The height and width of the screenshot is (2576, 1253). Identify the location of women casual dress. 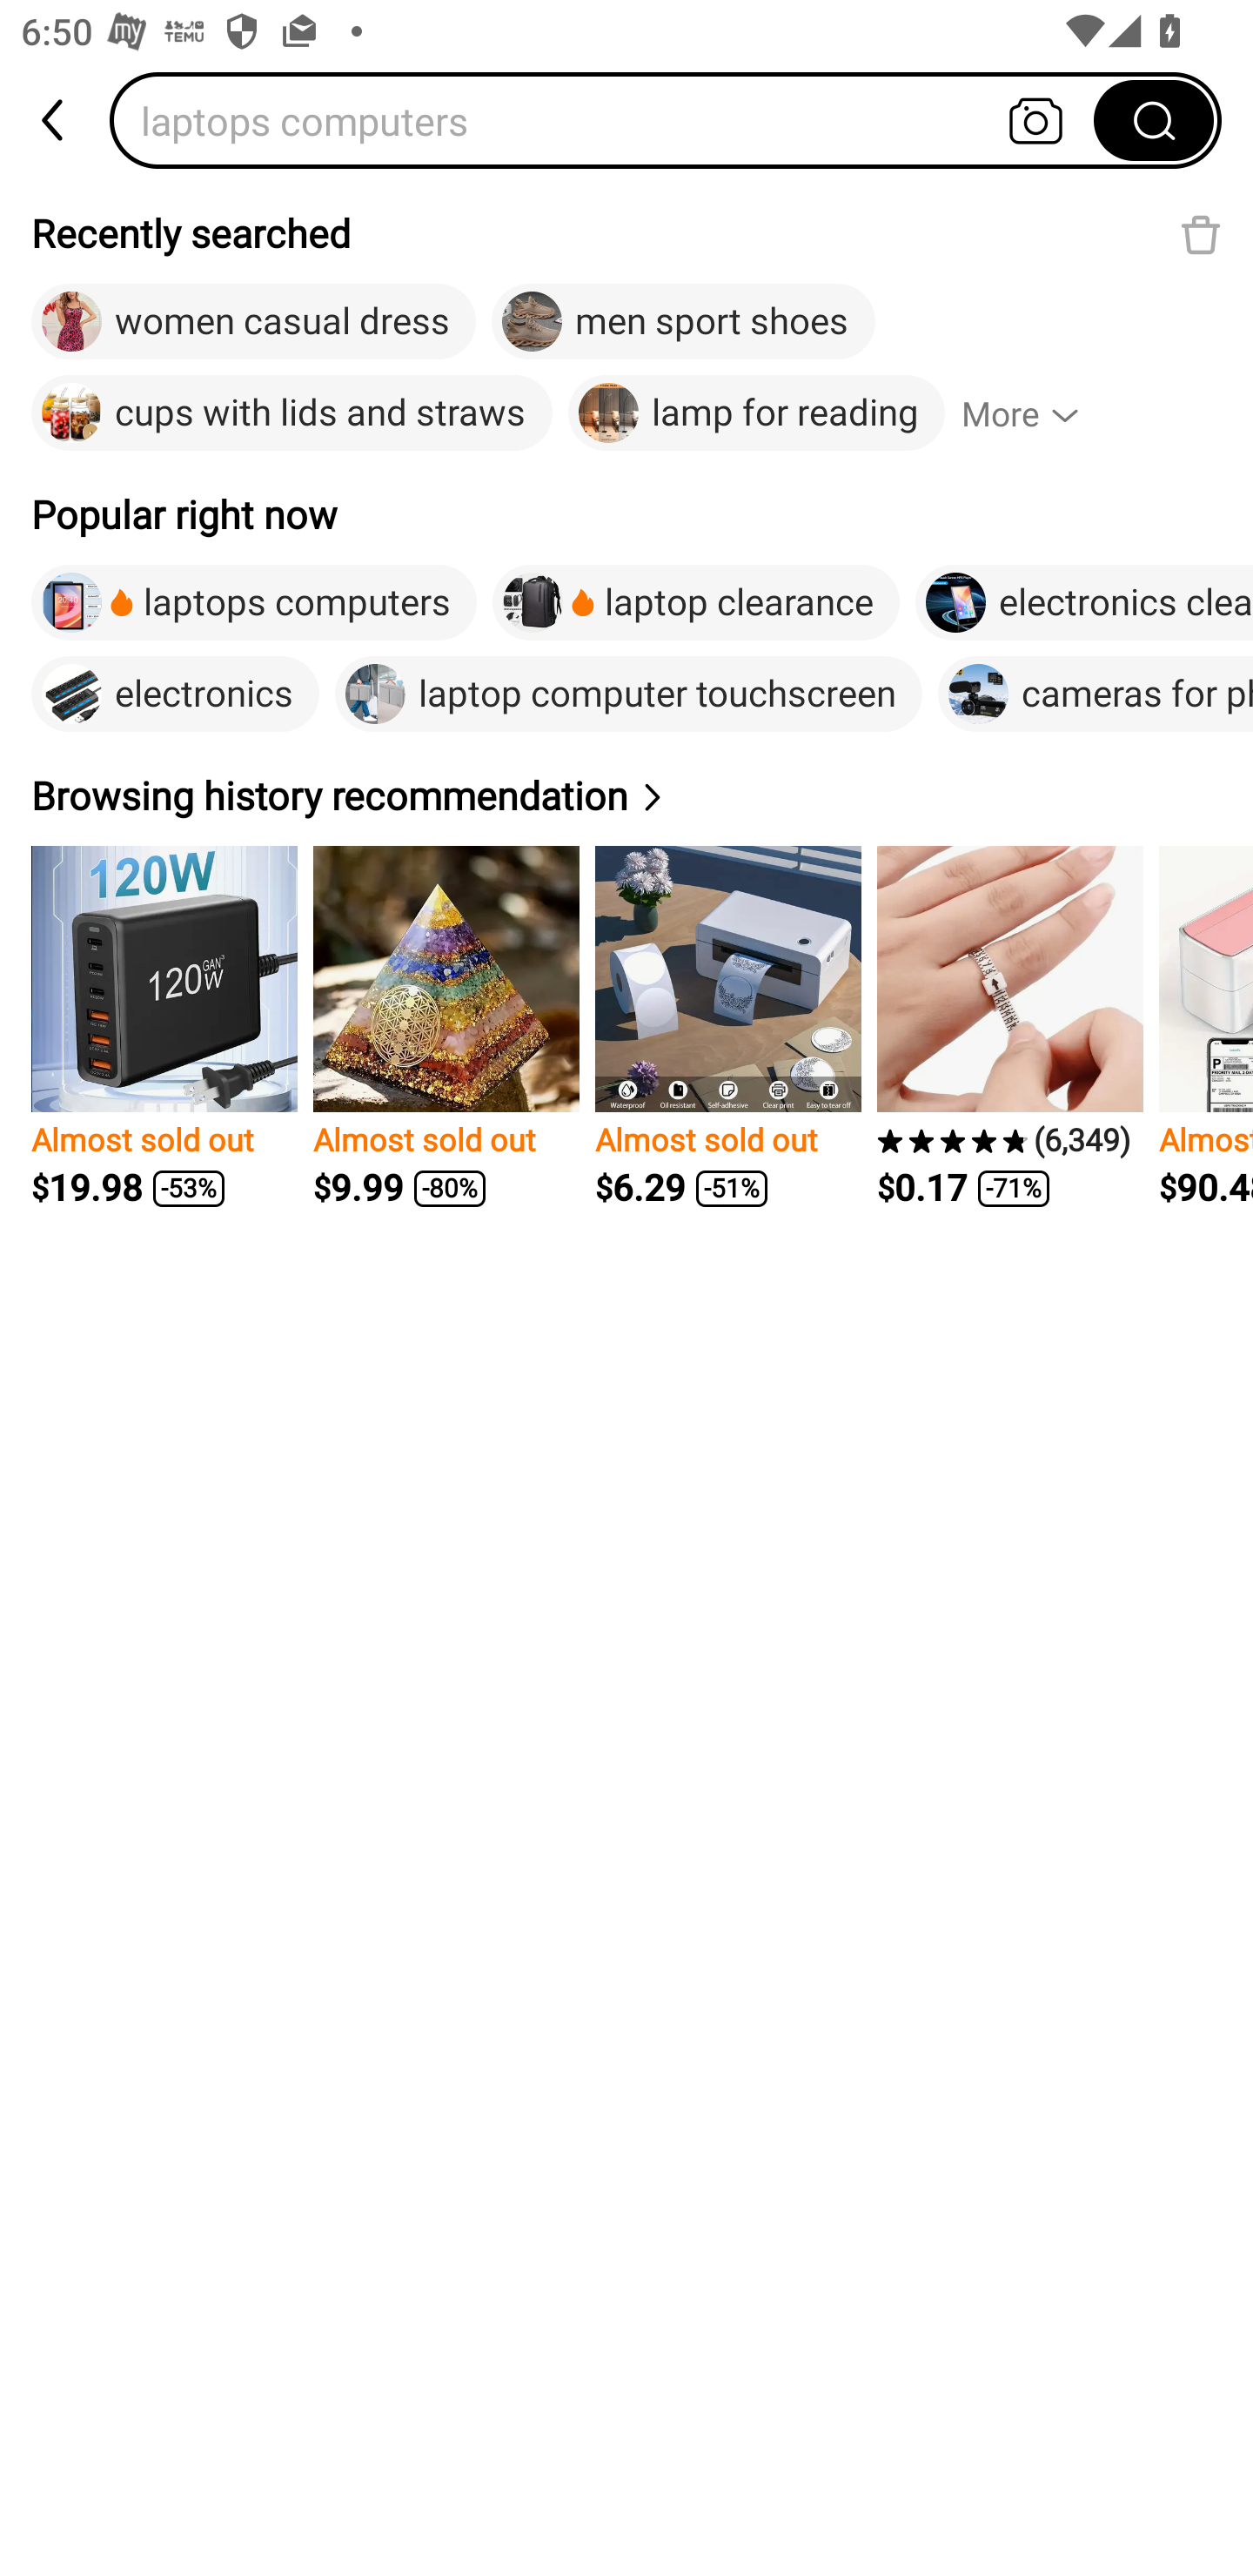
(254, 322).